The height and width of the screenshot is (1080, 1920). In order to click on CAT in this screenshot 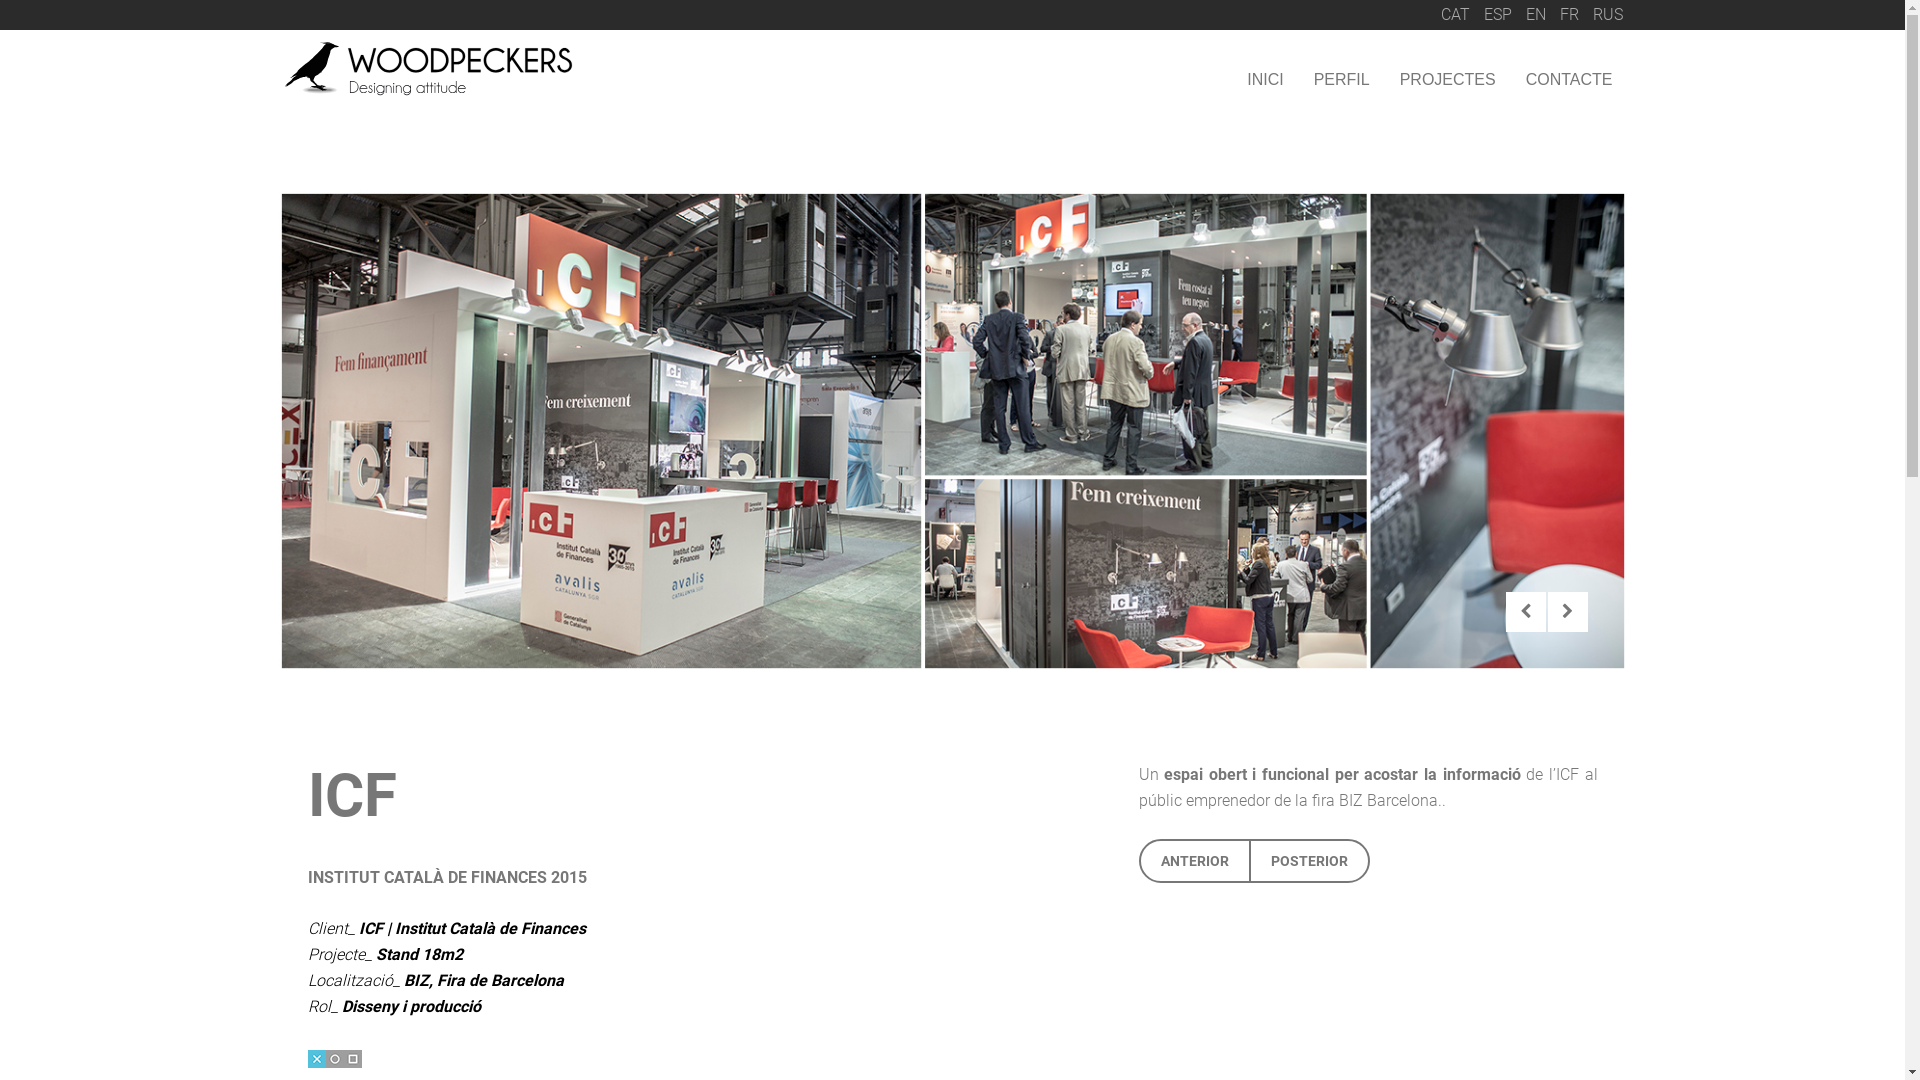, I will do `click(1456, 14)`.